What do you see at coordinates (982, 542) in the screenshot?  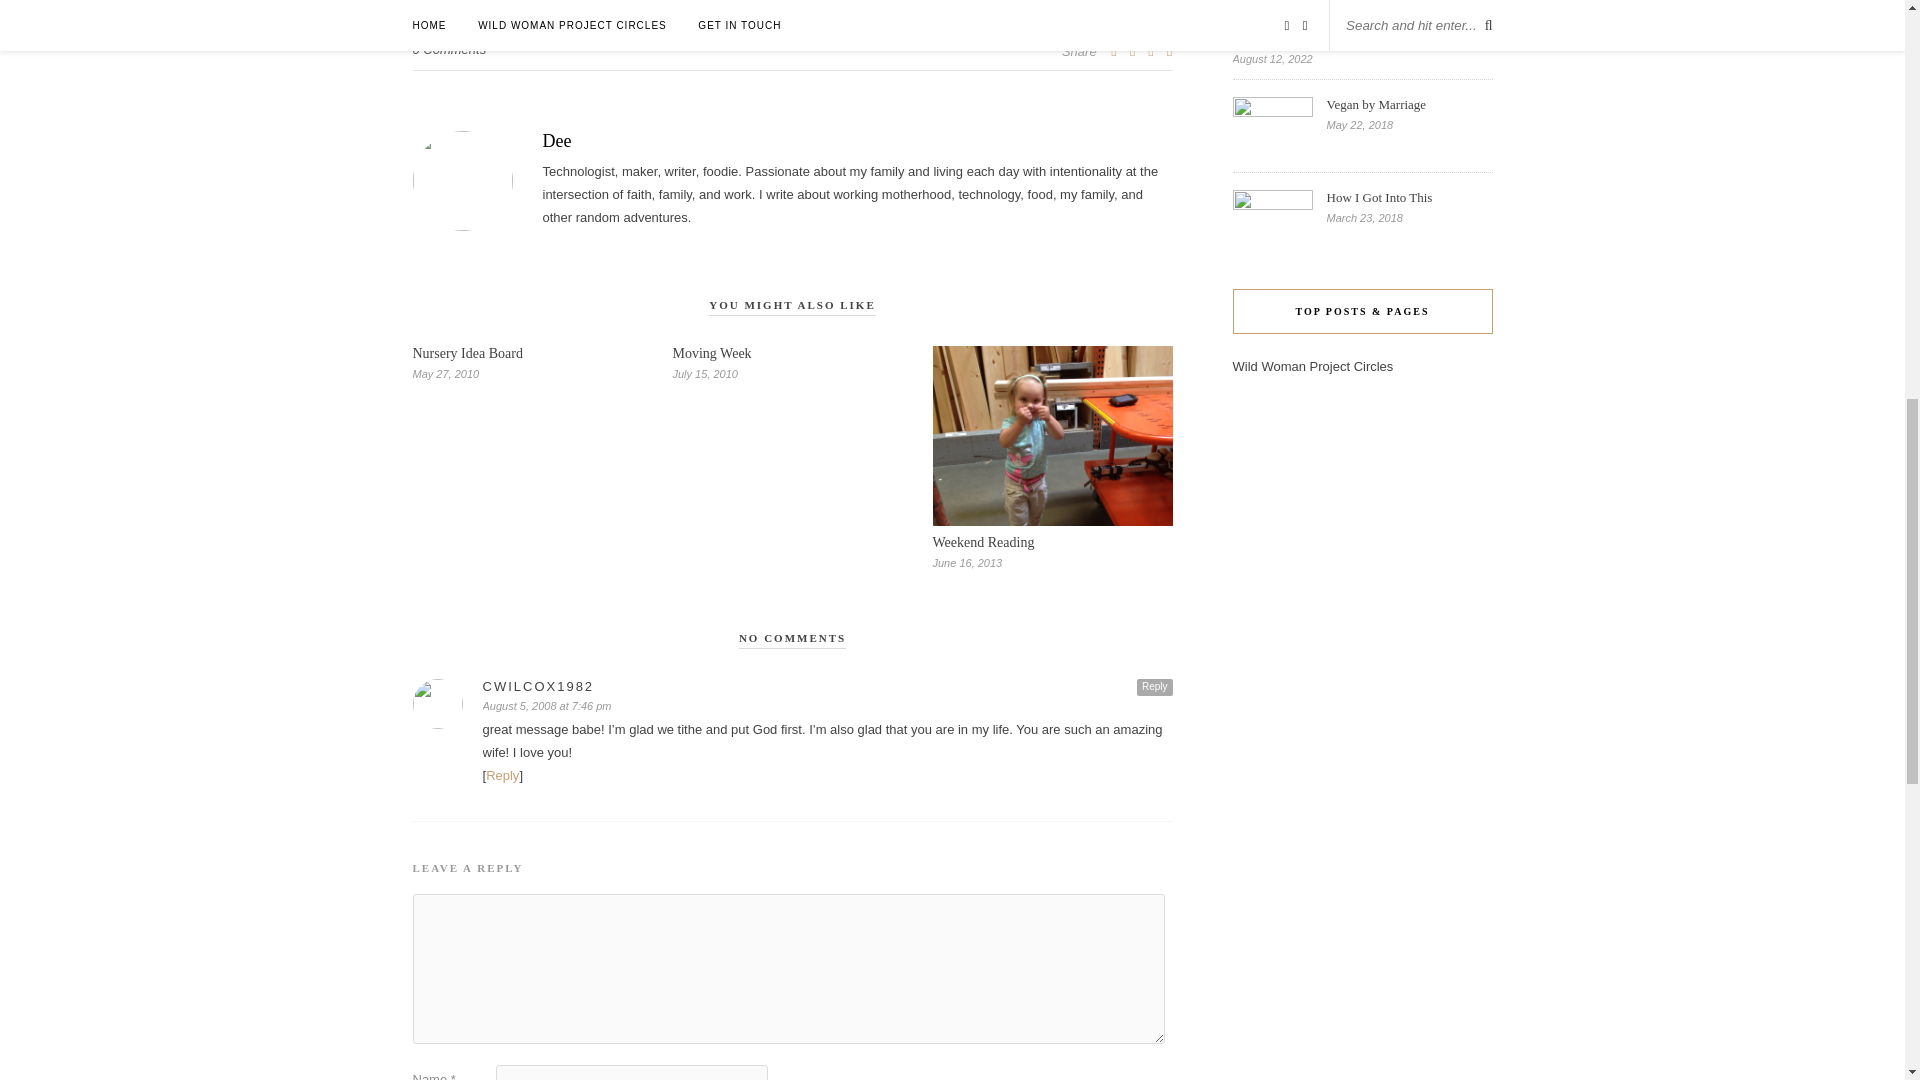 I see `Weekend Reading` at bounding box center [982, 542].